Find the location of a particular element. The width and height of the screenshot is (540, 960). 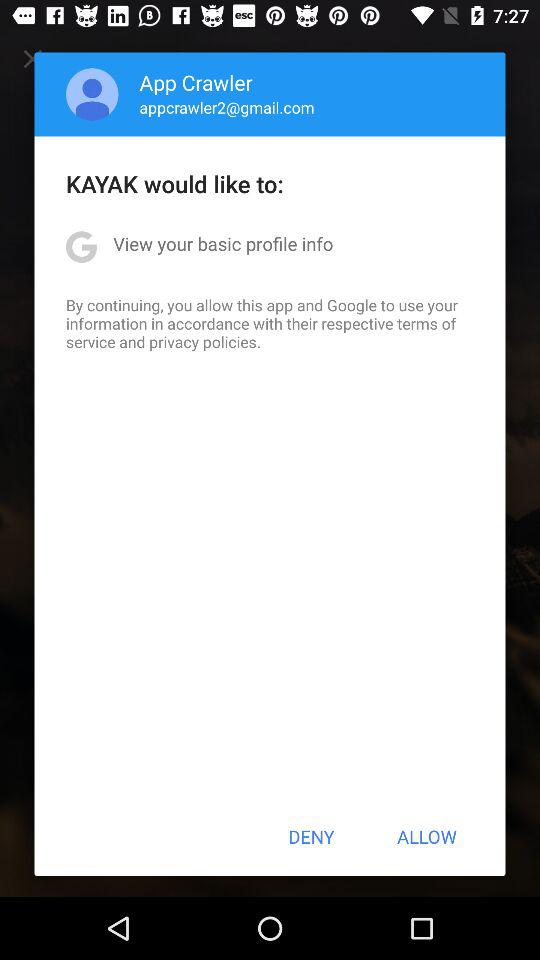

jump until the appcrawler2@gmail.com item is located at coordinates (226, 107).